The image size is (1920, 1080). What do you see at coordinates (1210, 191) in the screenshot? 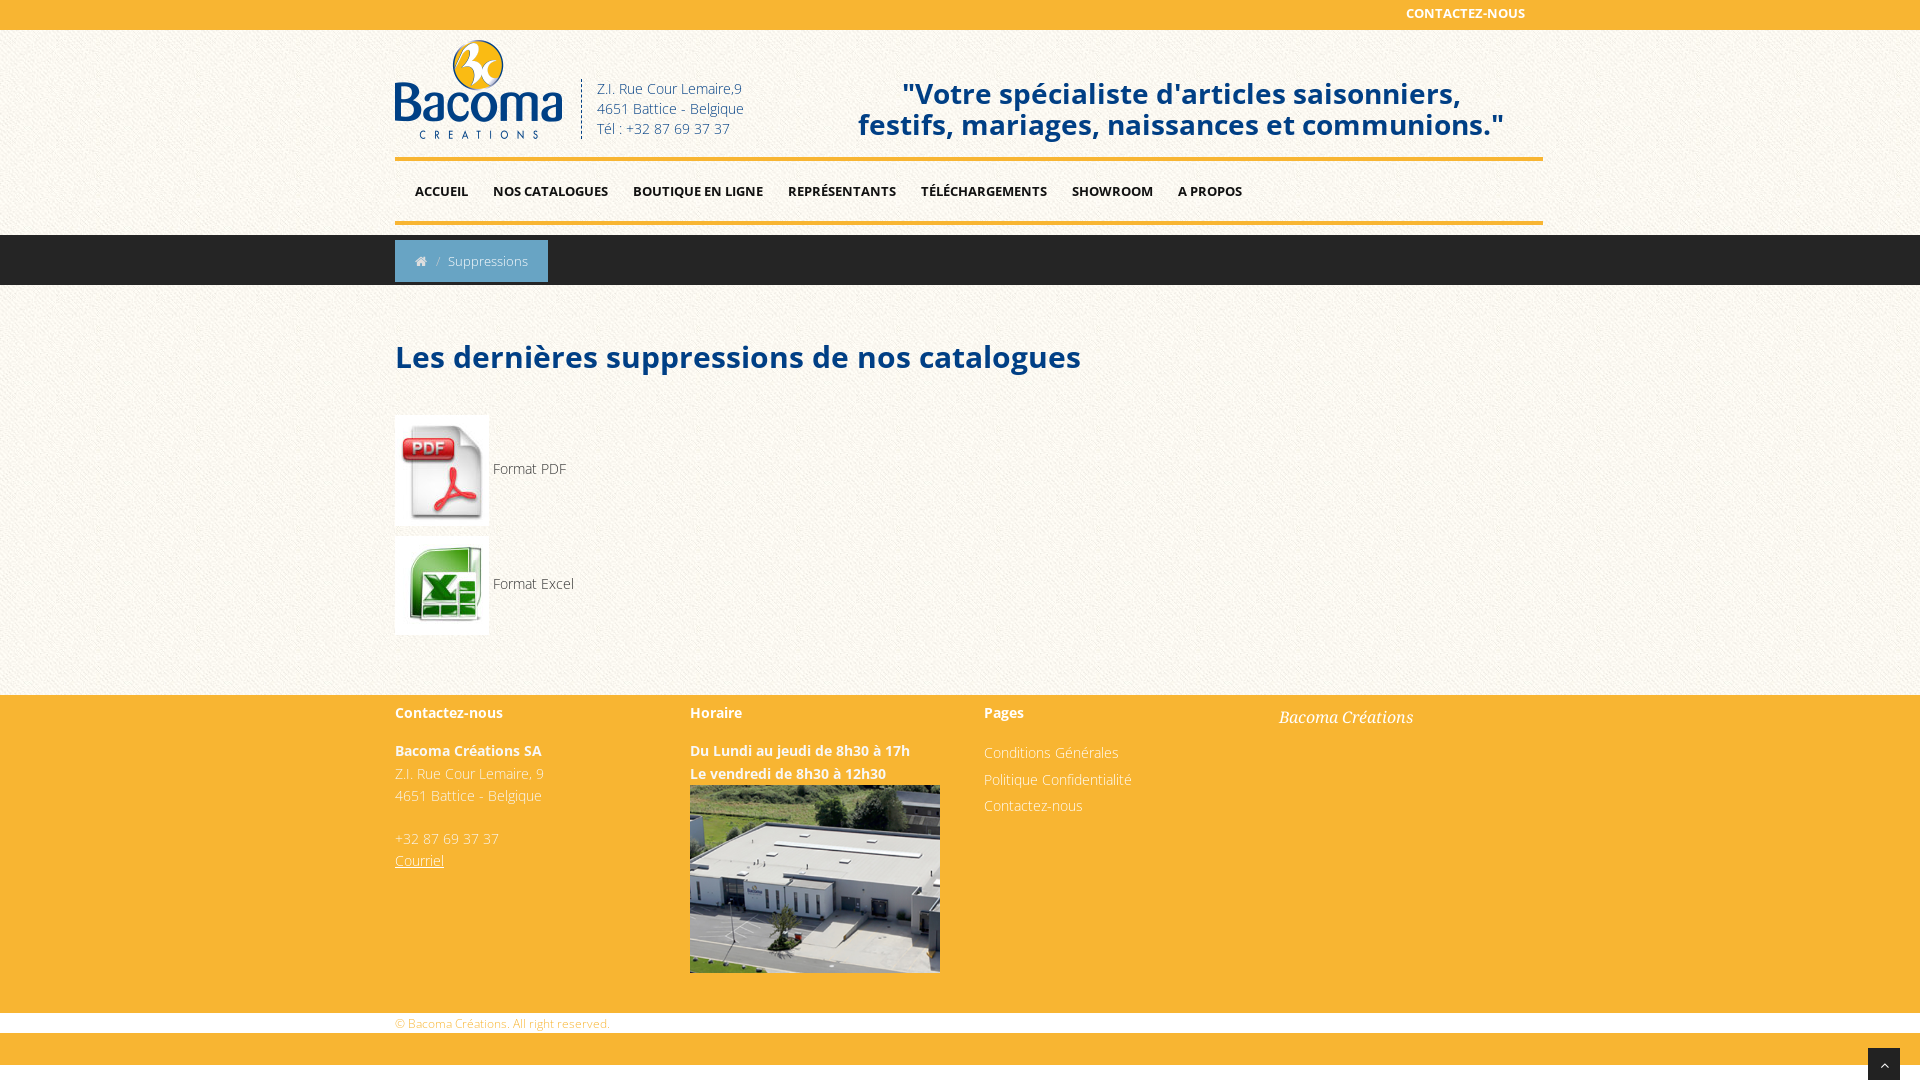
I see `A PROPOS` at bounding box center [1210, 191].